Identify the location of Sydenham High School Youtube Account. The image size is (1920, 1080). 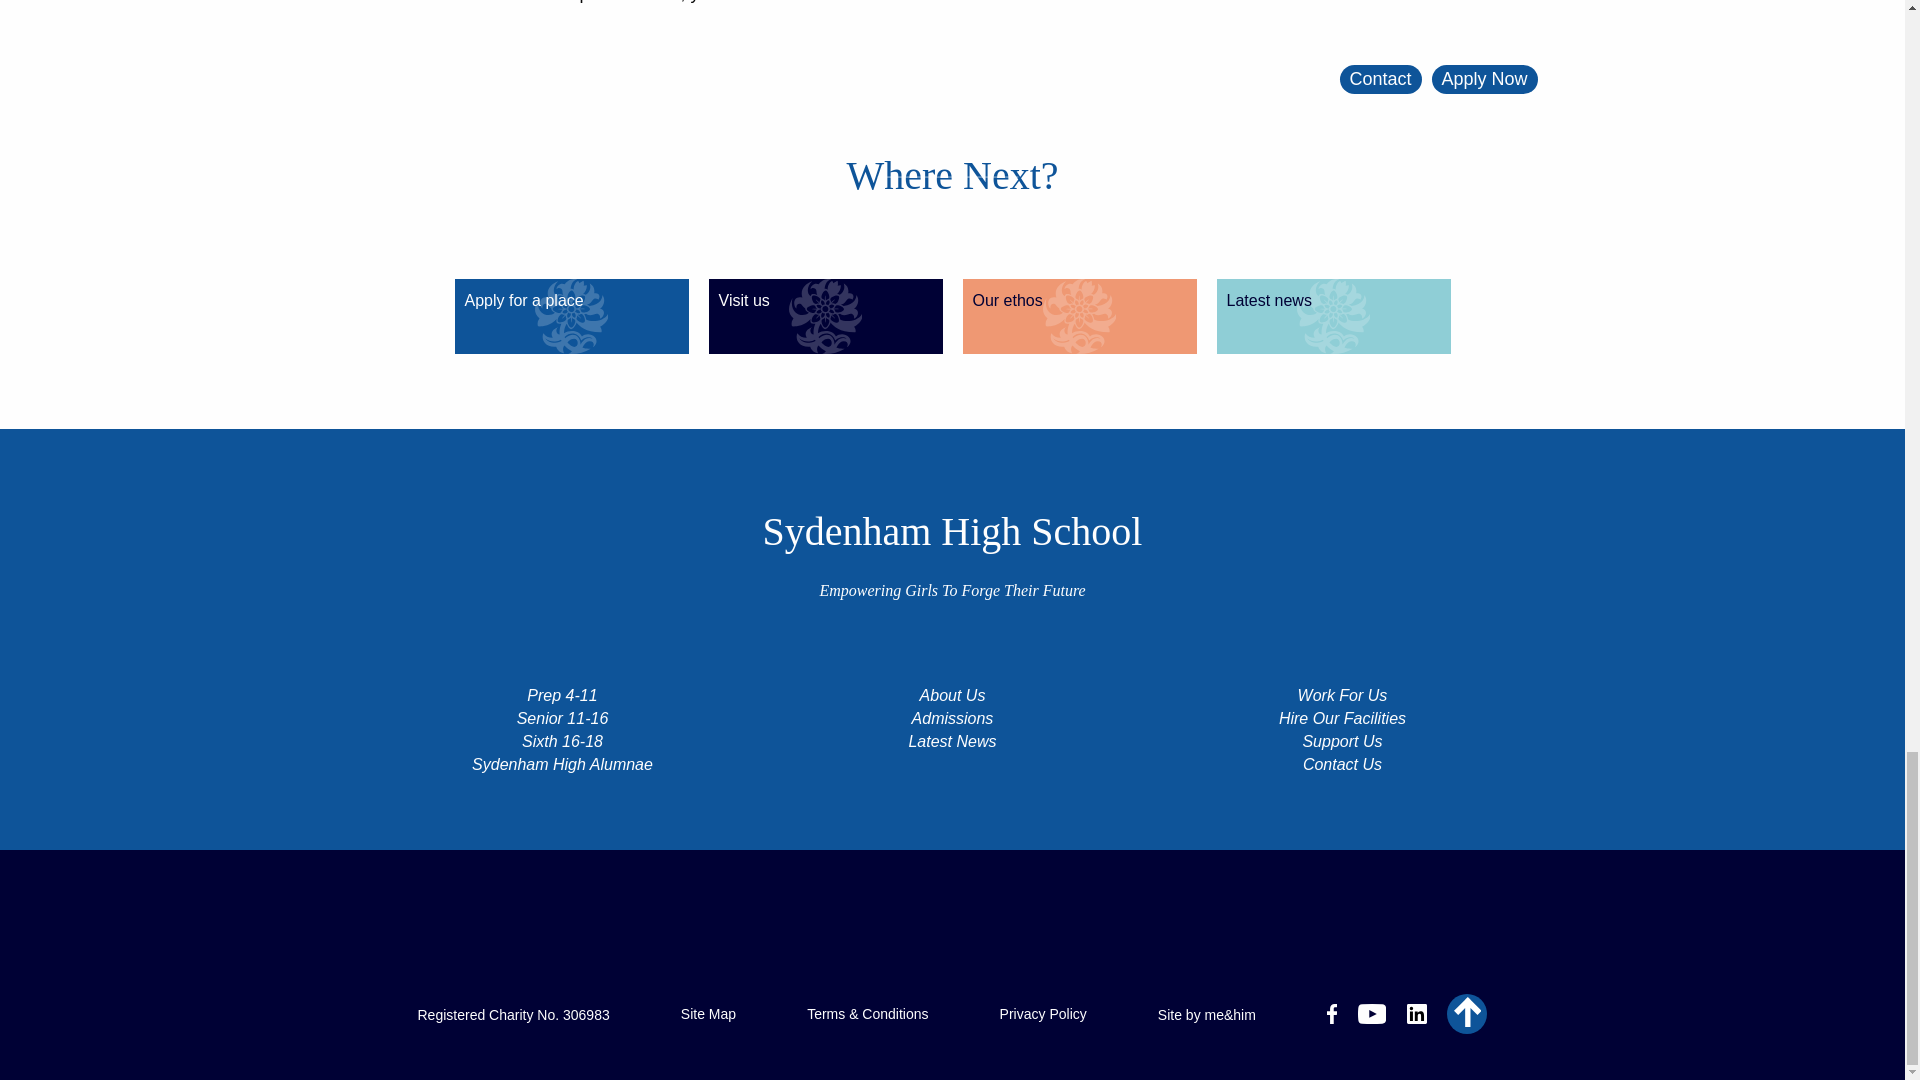
(1372, 1014).